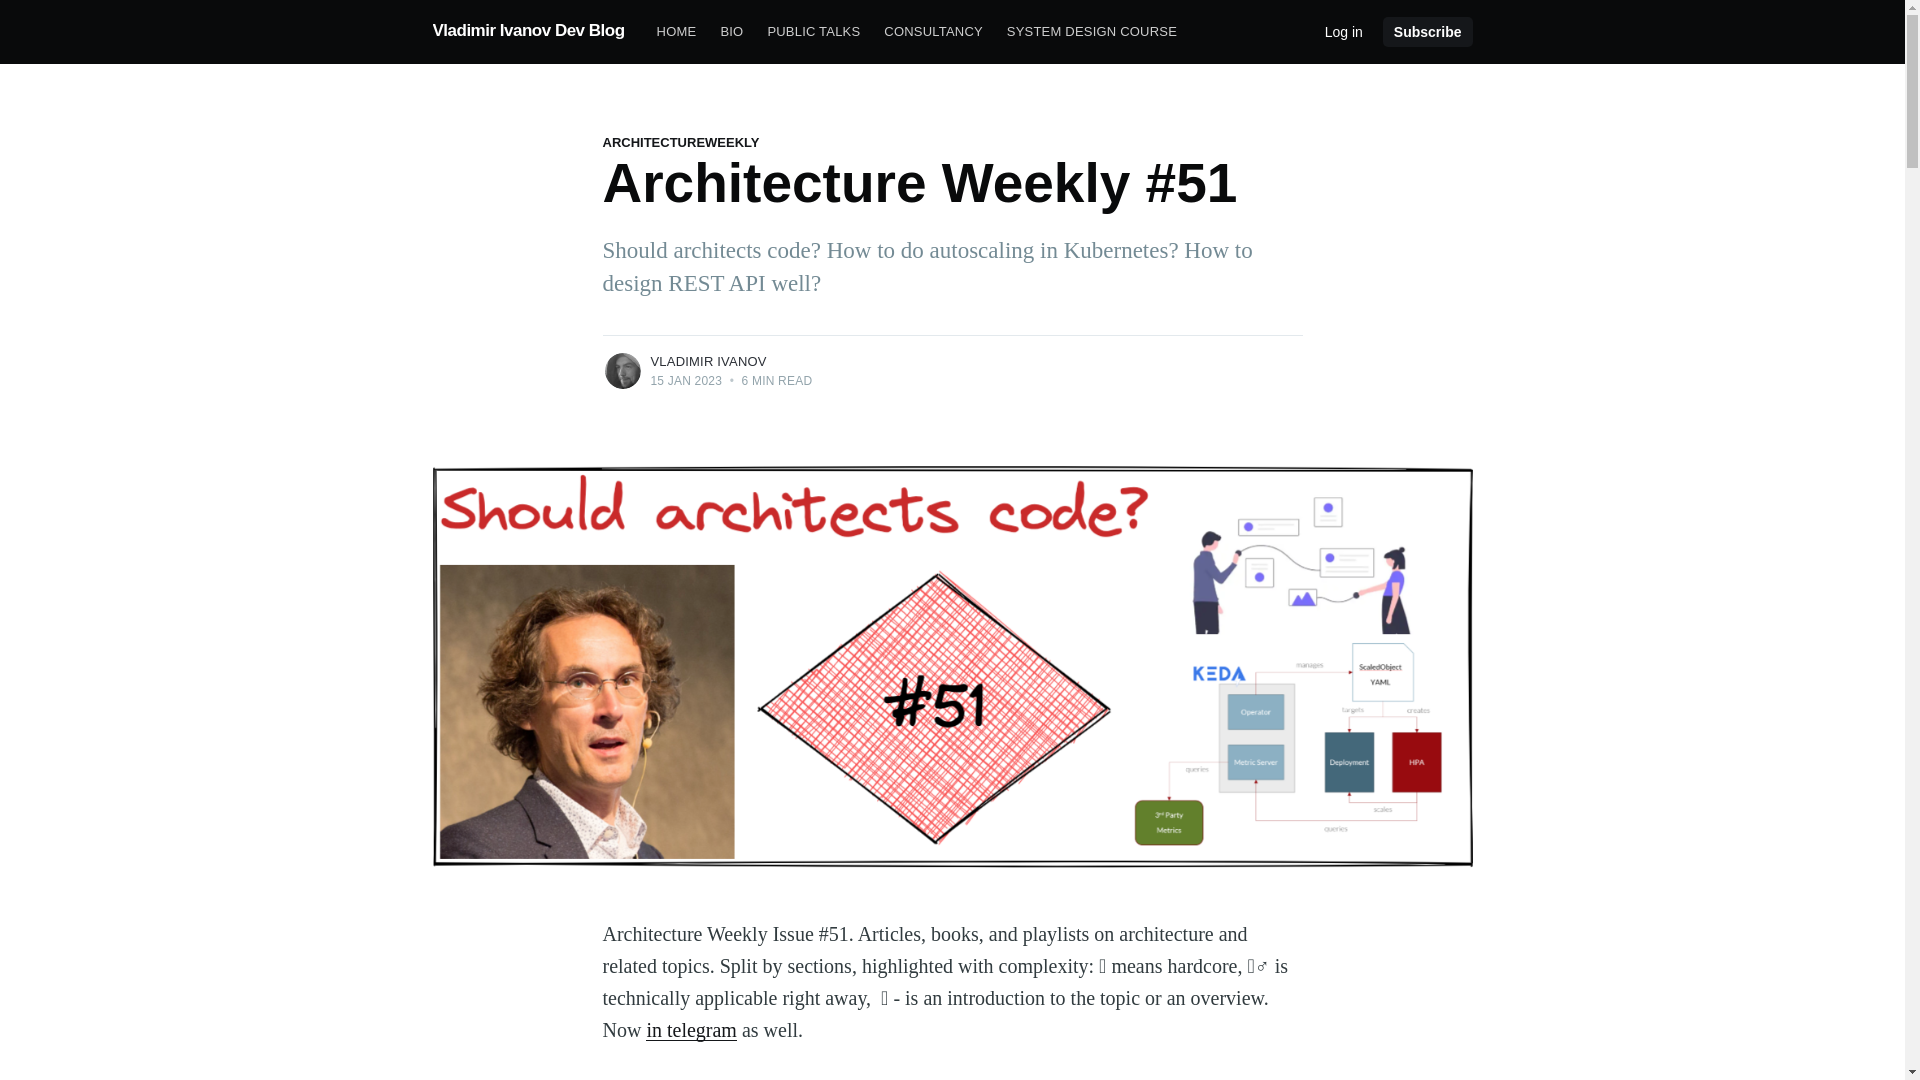 The width and height of the screenshot is (1920, 1080). What do you see at coordinates (932, 32) in the screenshot?
I see `CONSULTANCY` at bounding box center [932, 32].